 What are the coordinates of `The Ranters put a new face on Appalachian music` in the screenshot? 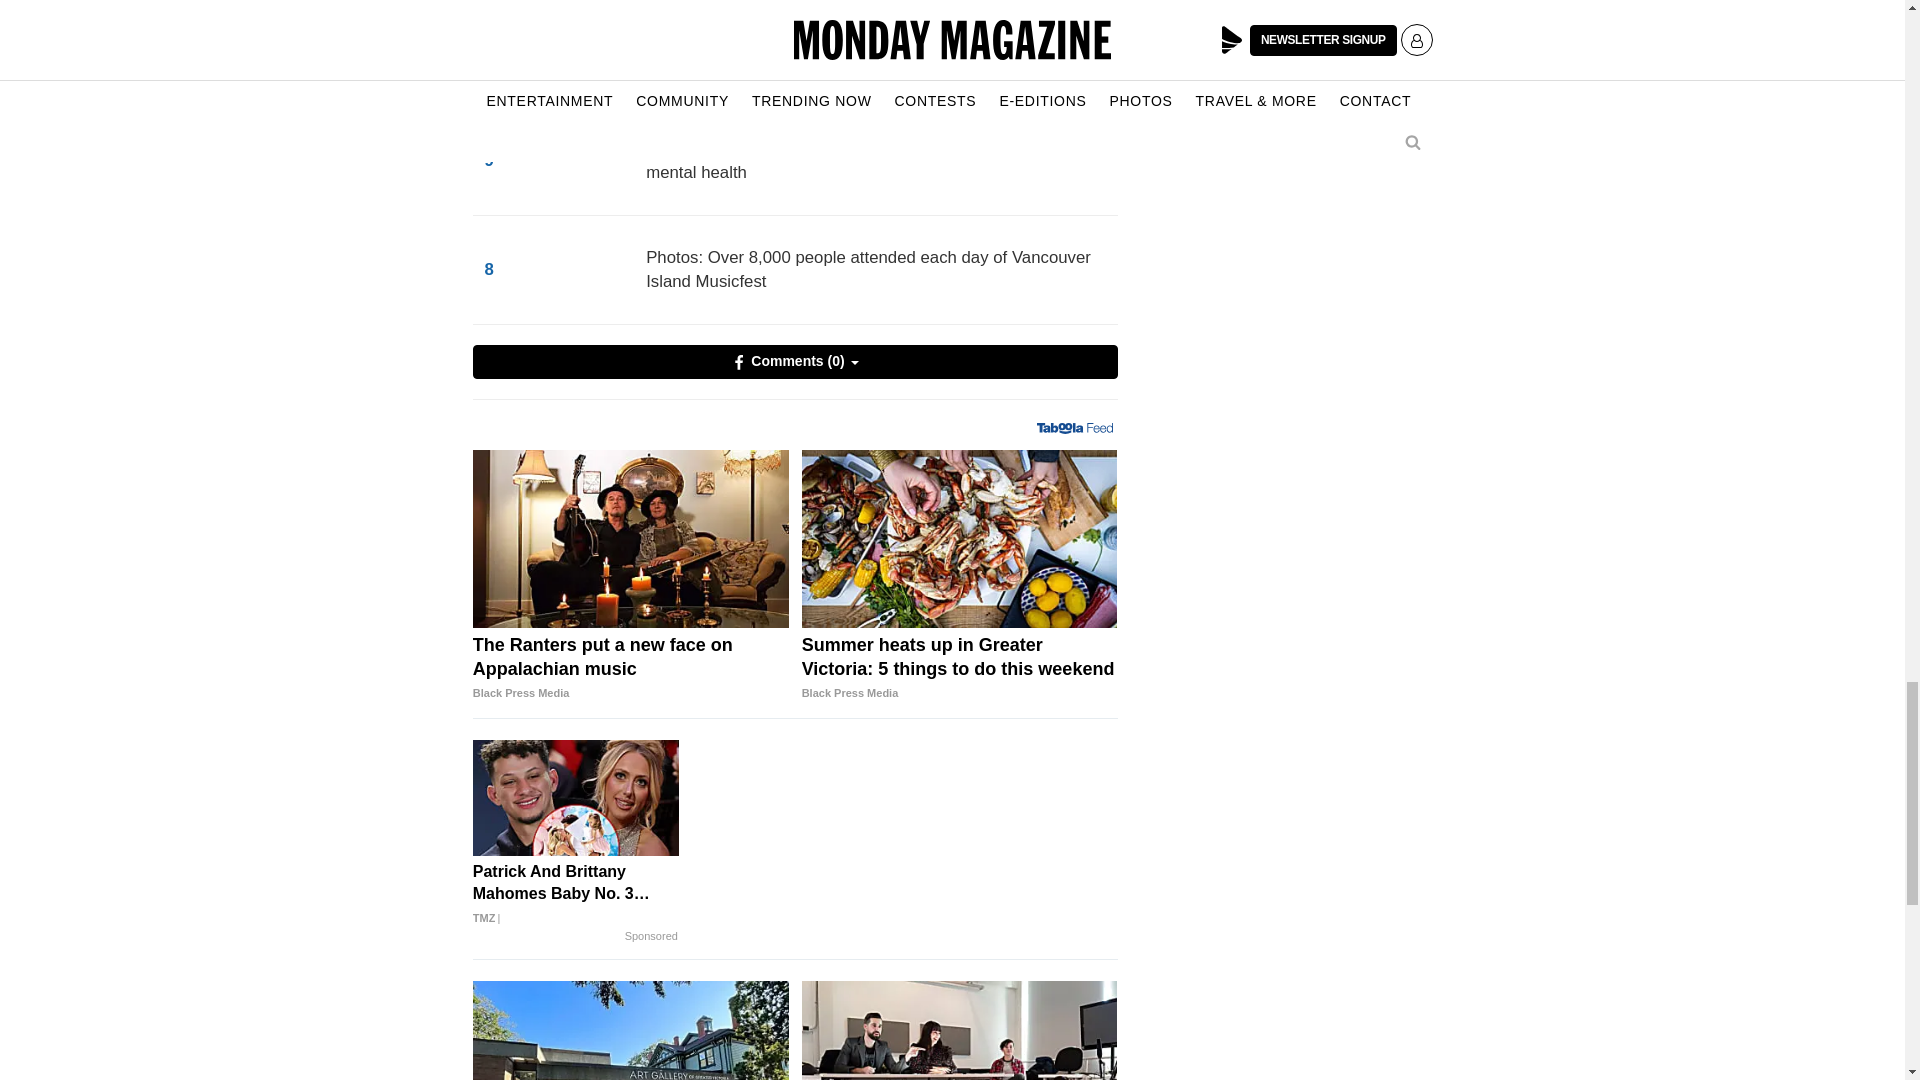 It's located at (630, 538).